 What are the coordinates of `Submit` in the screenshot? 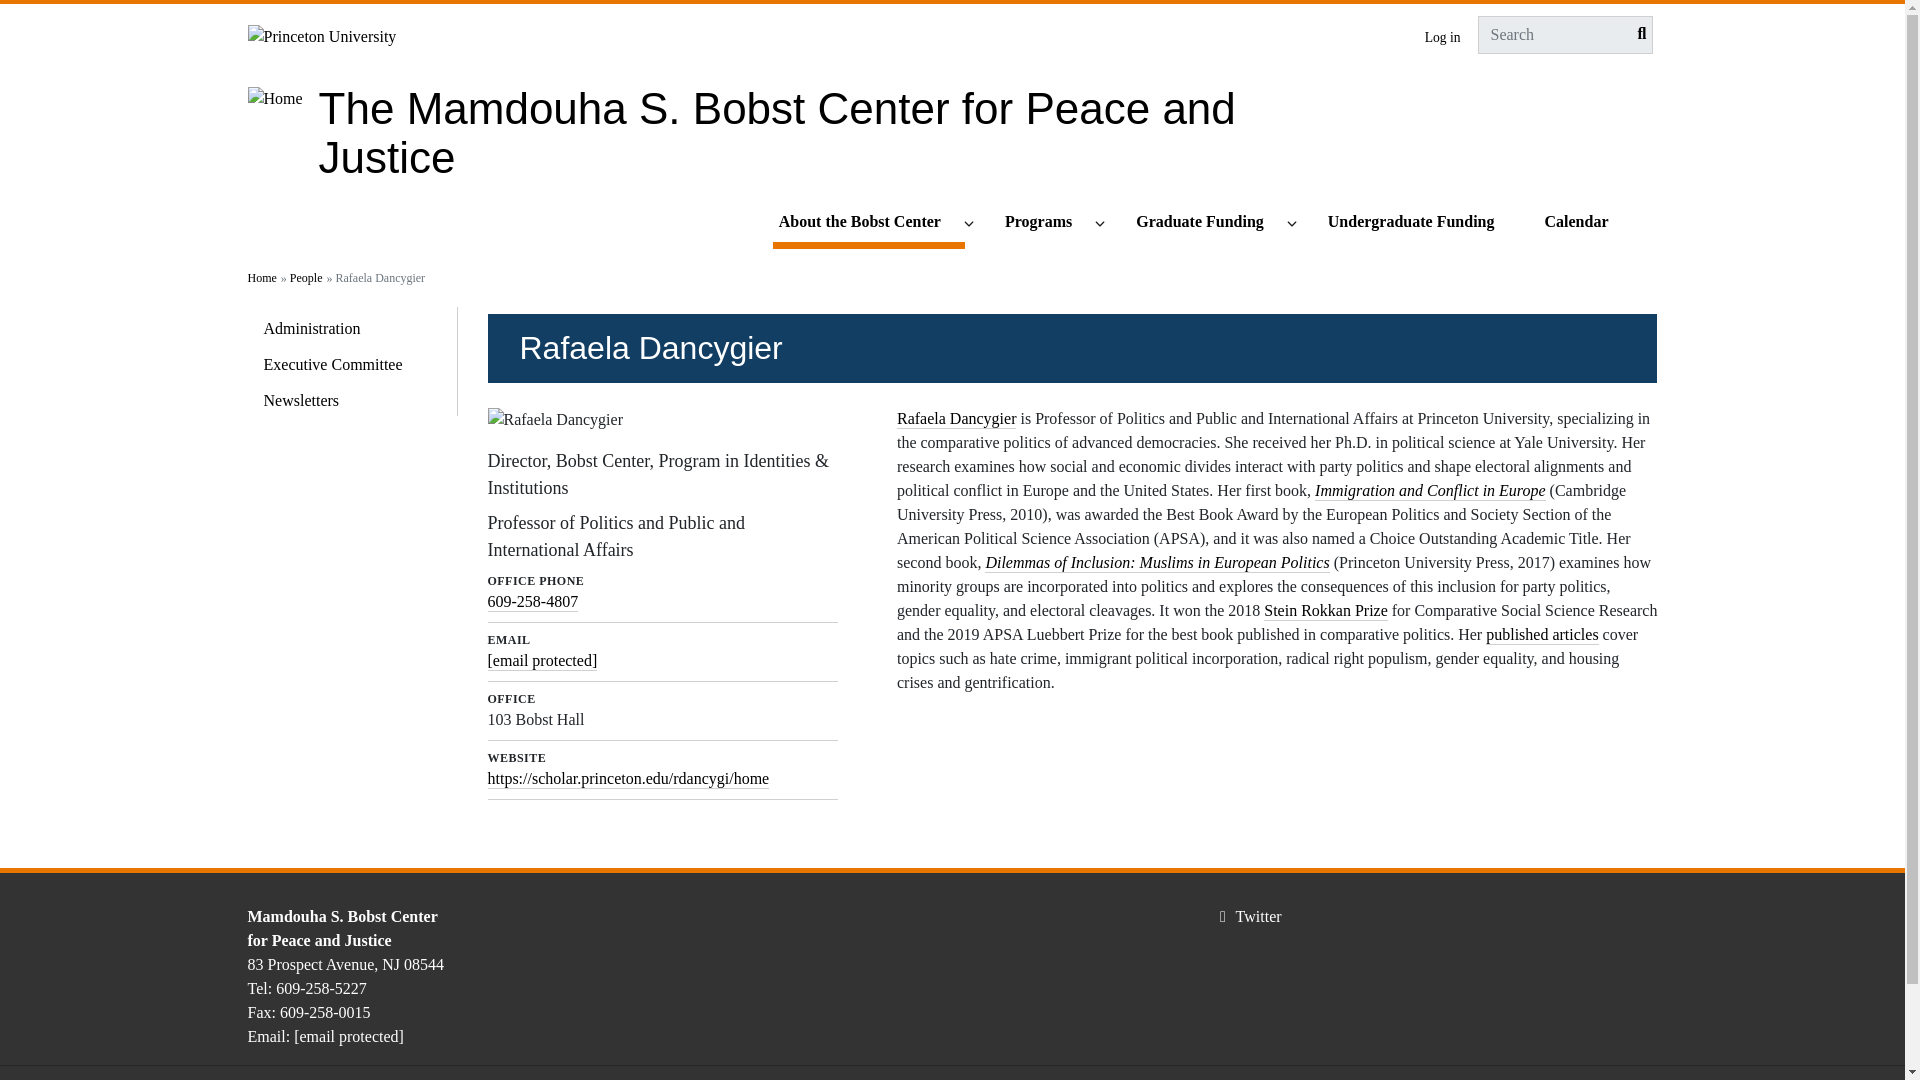 It's located at (1636, 34).